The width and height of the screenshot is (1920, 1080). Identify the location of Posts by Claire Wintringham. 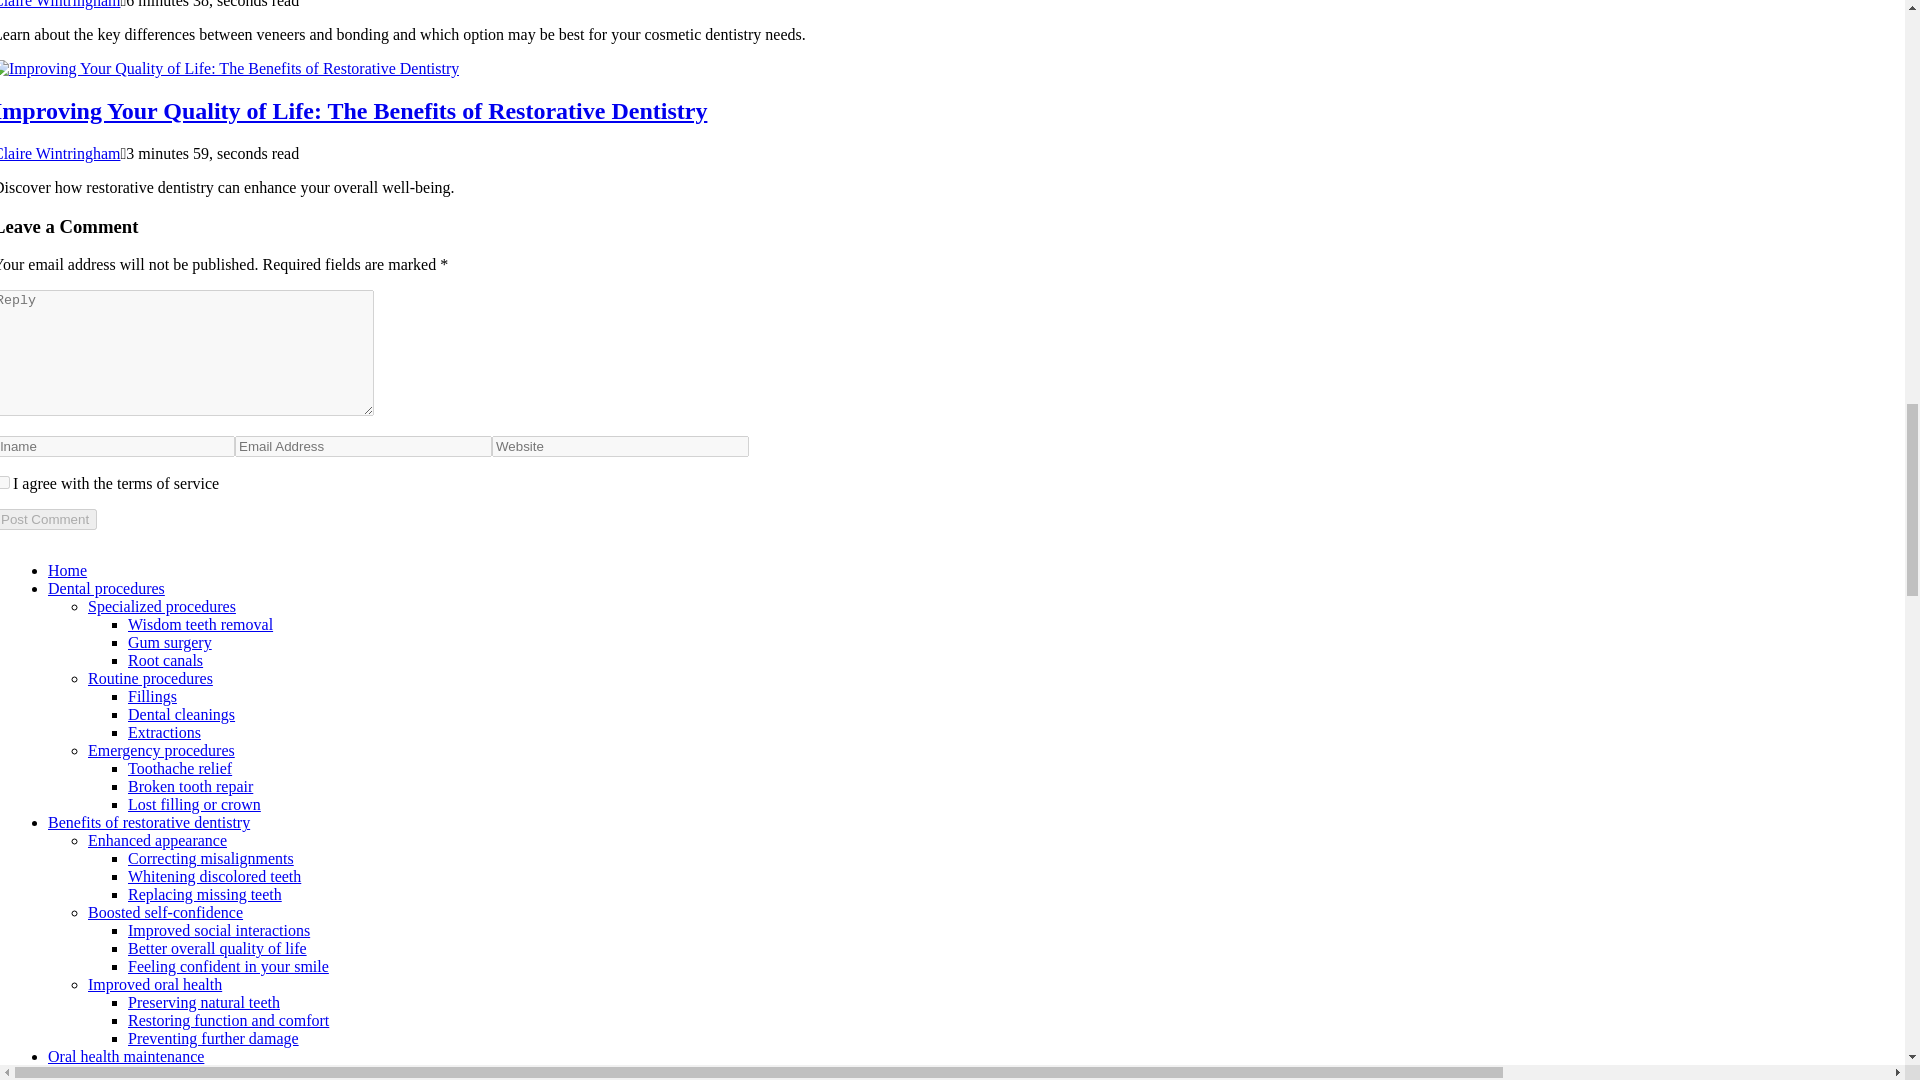
(60, 153).